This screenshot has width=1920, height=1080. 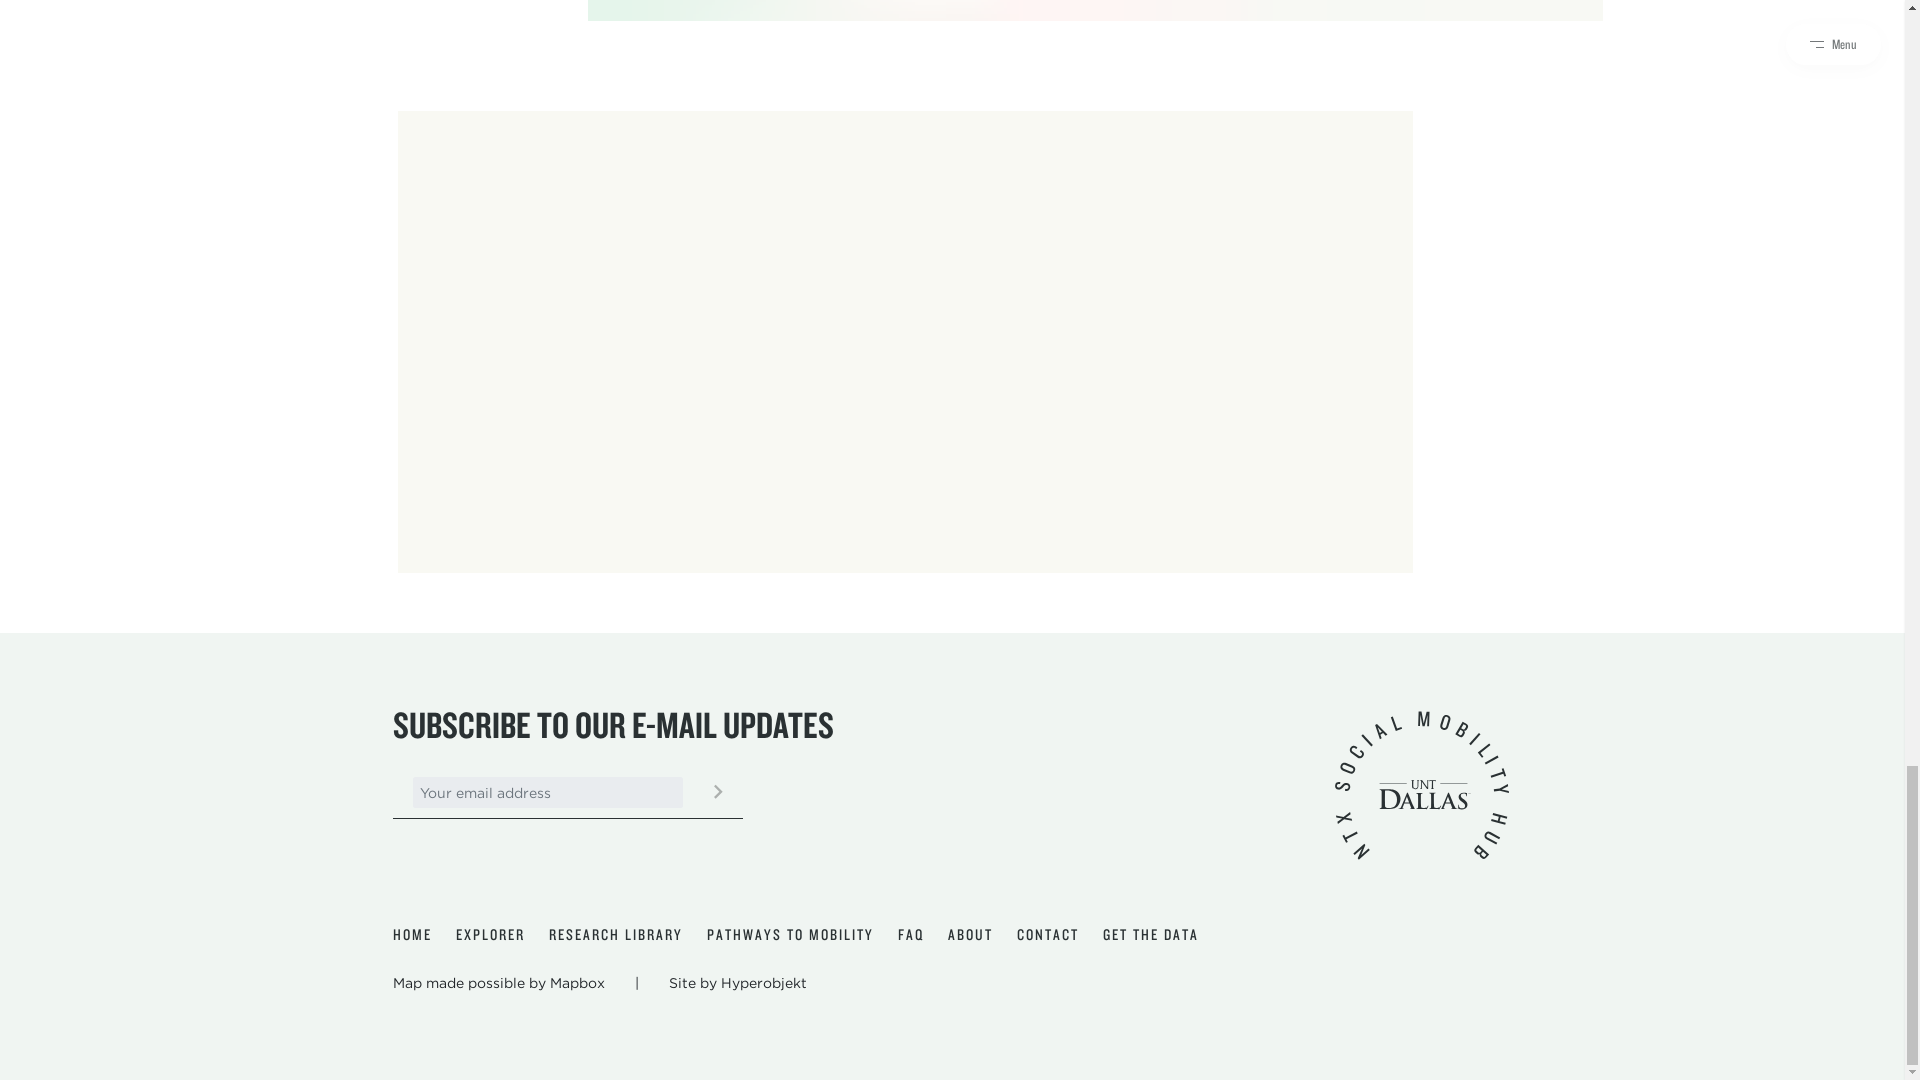 I want to click on ABOUT, so click(x=970, y=935).